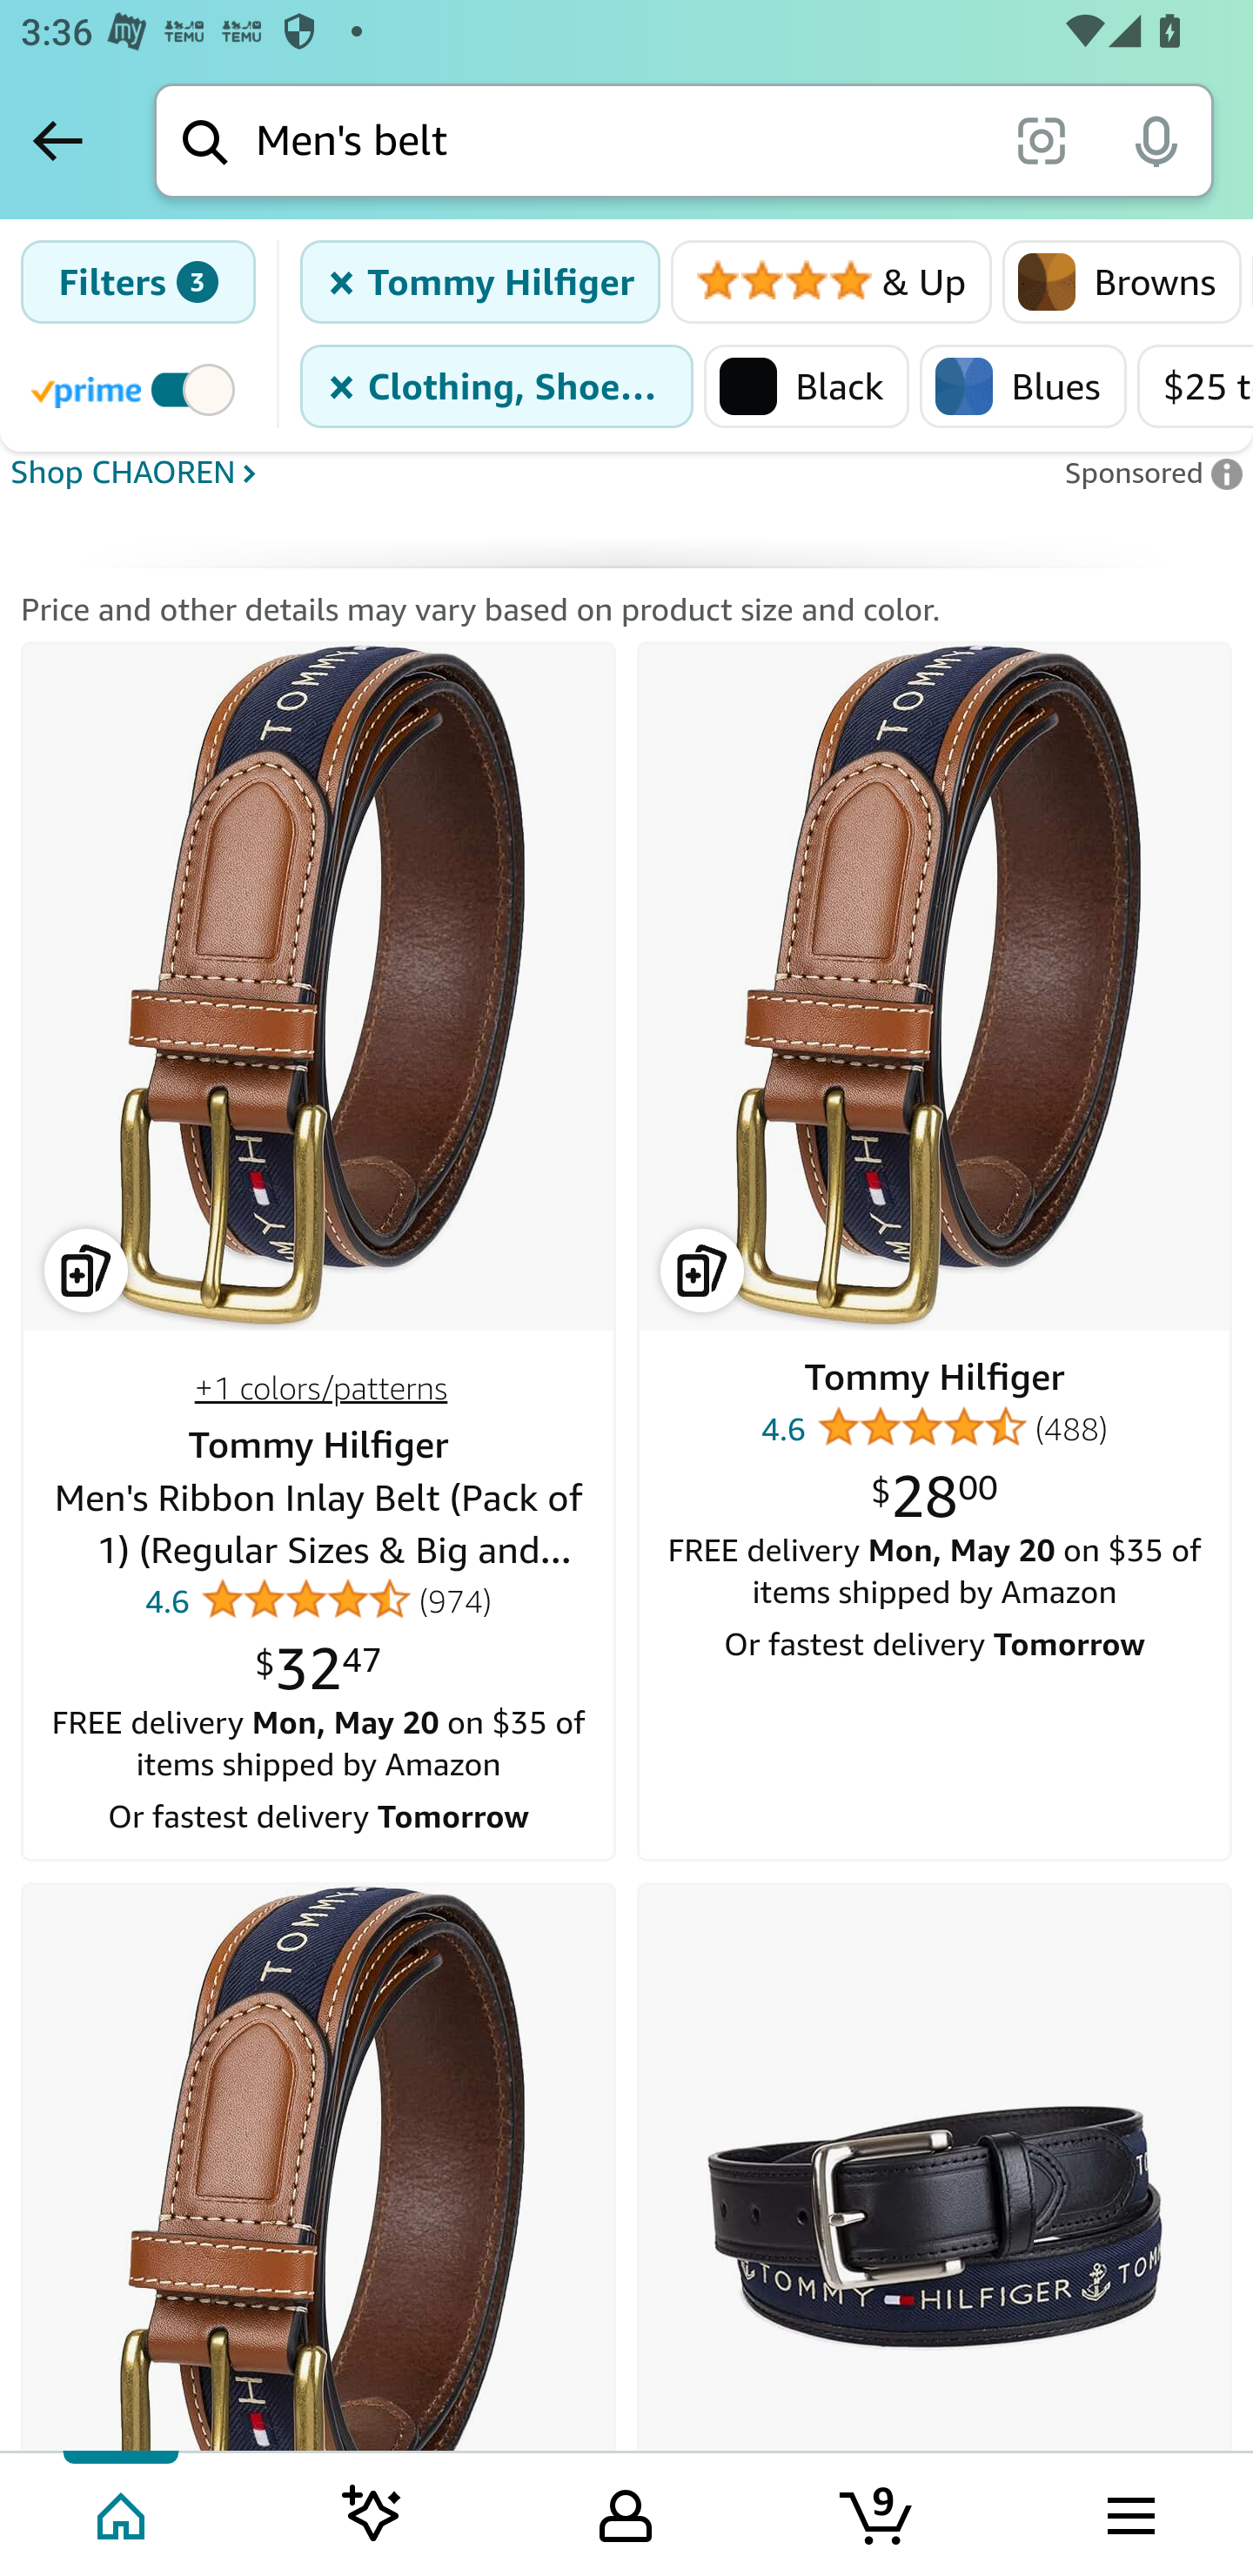 The height and width of the screenshot is (2576, 1253). Describe the element at coordinates (527, 468) in the screenshot. I see `Shop CHAOREN  Shop  CHAOREN ` at that location.